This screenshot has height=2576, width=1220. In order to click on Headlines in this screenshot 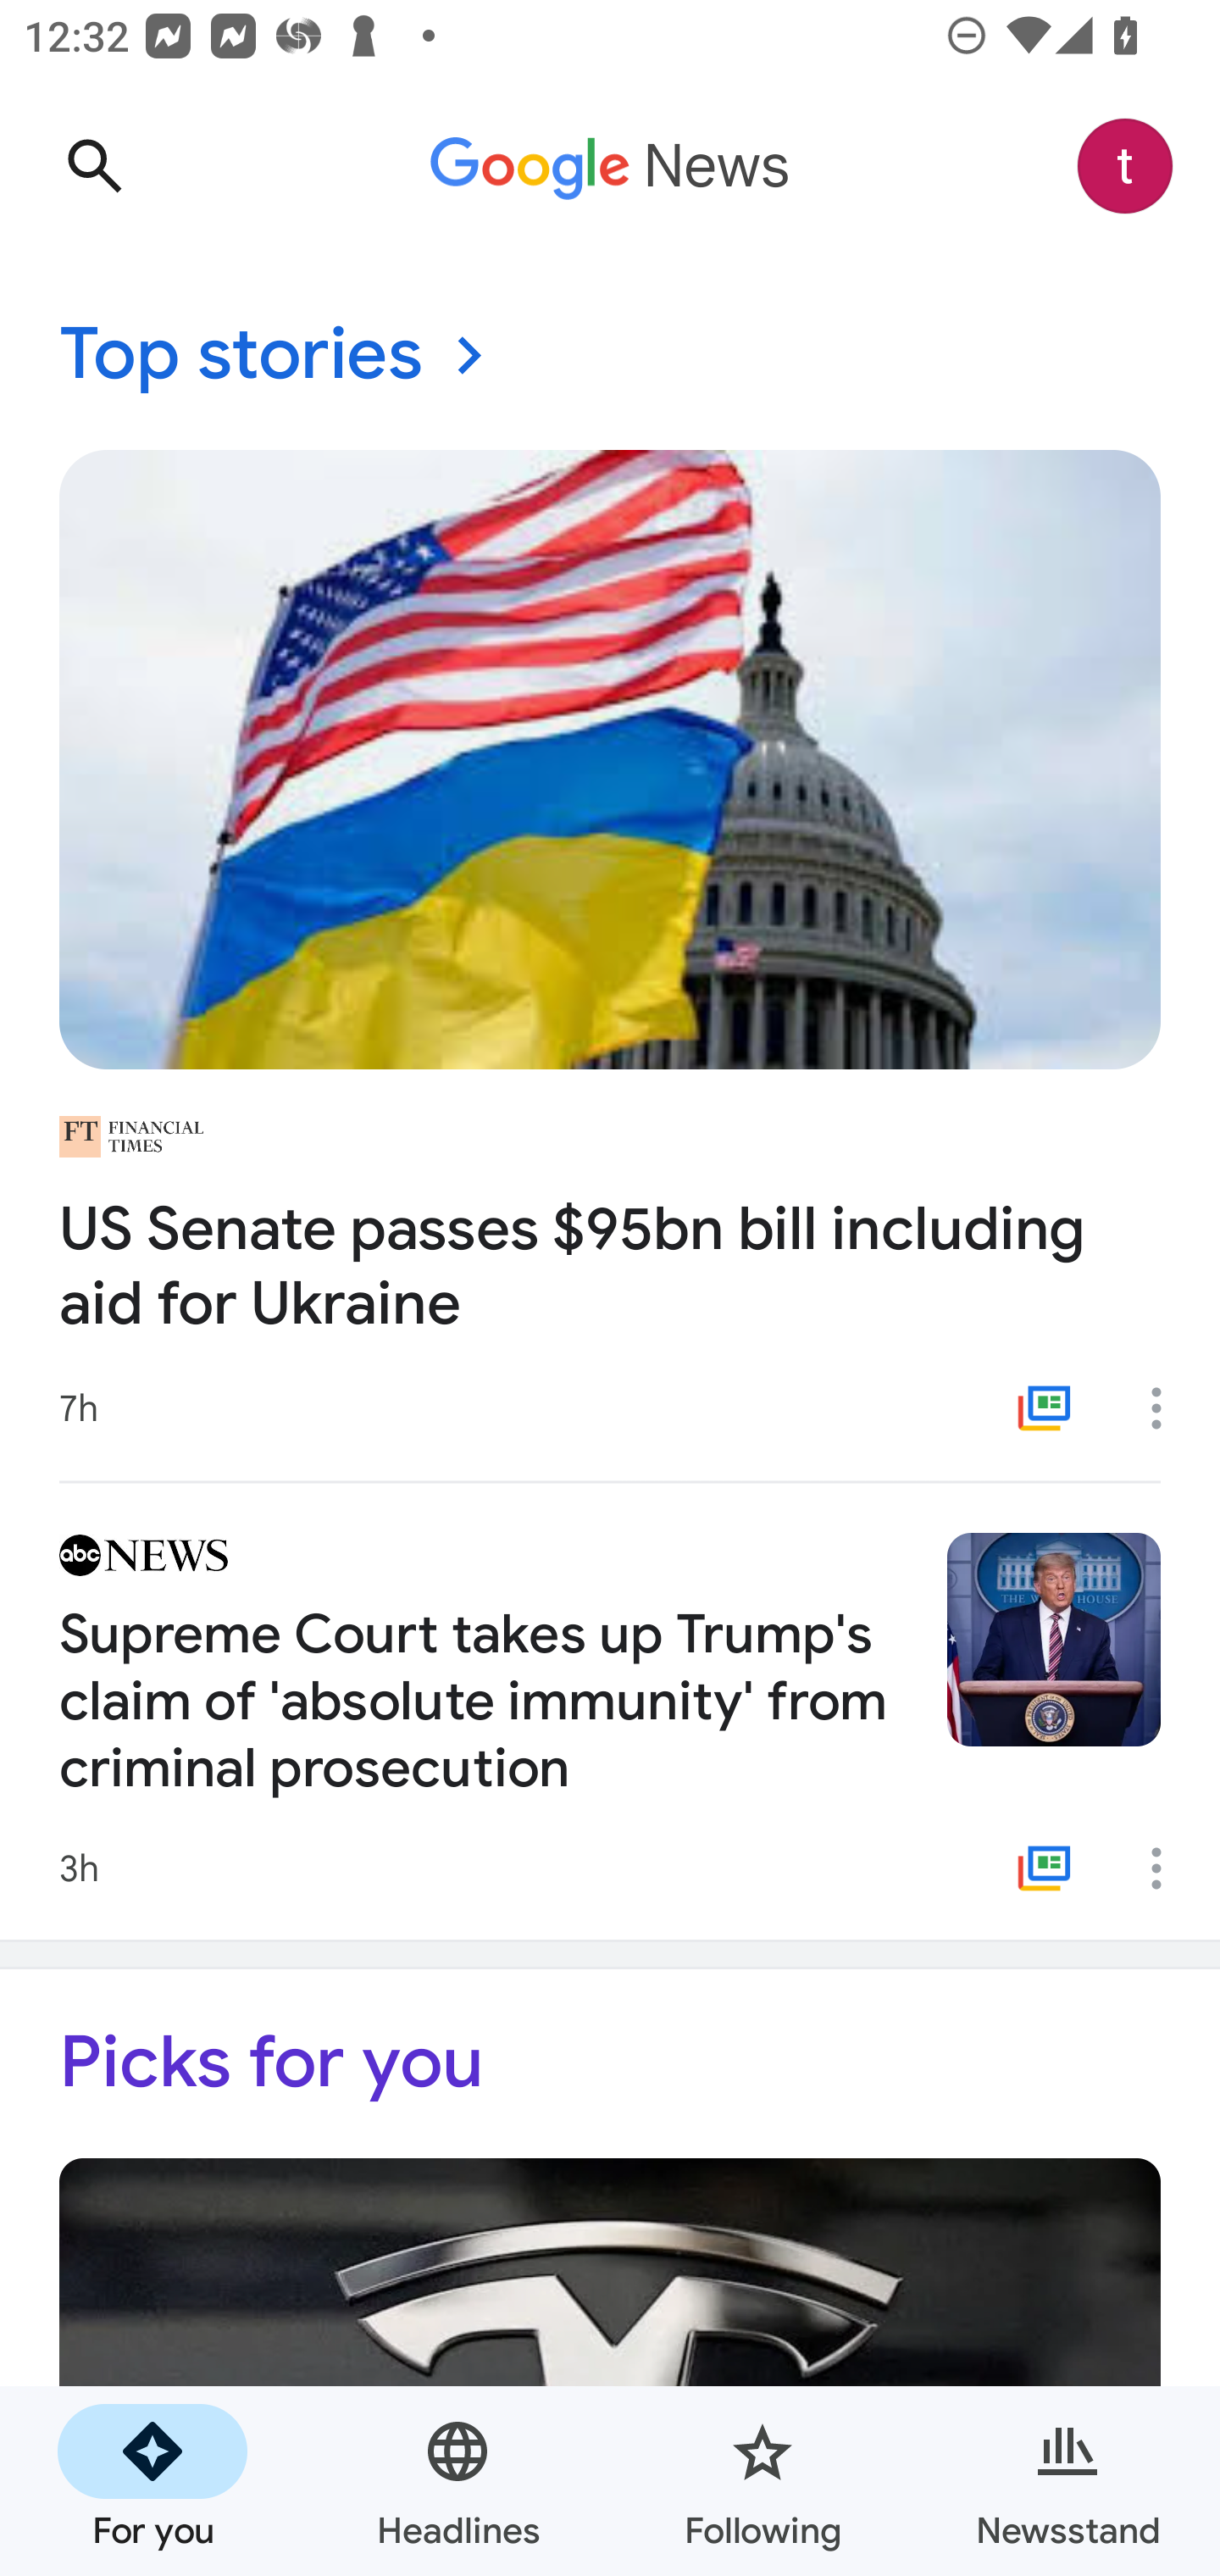, I will do `click(457, 2481)`.